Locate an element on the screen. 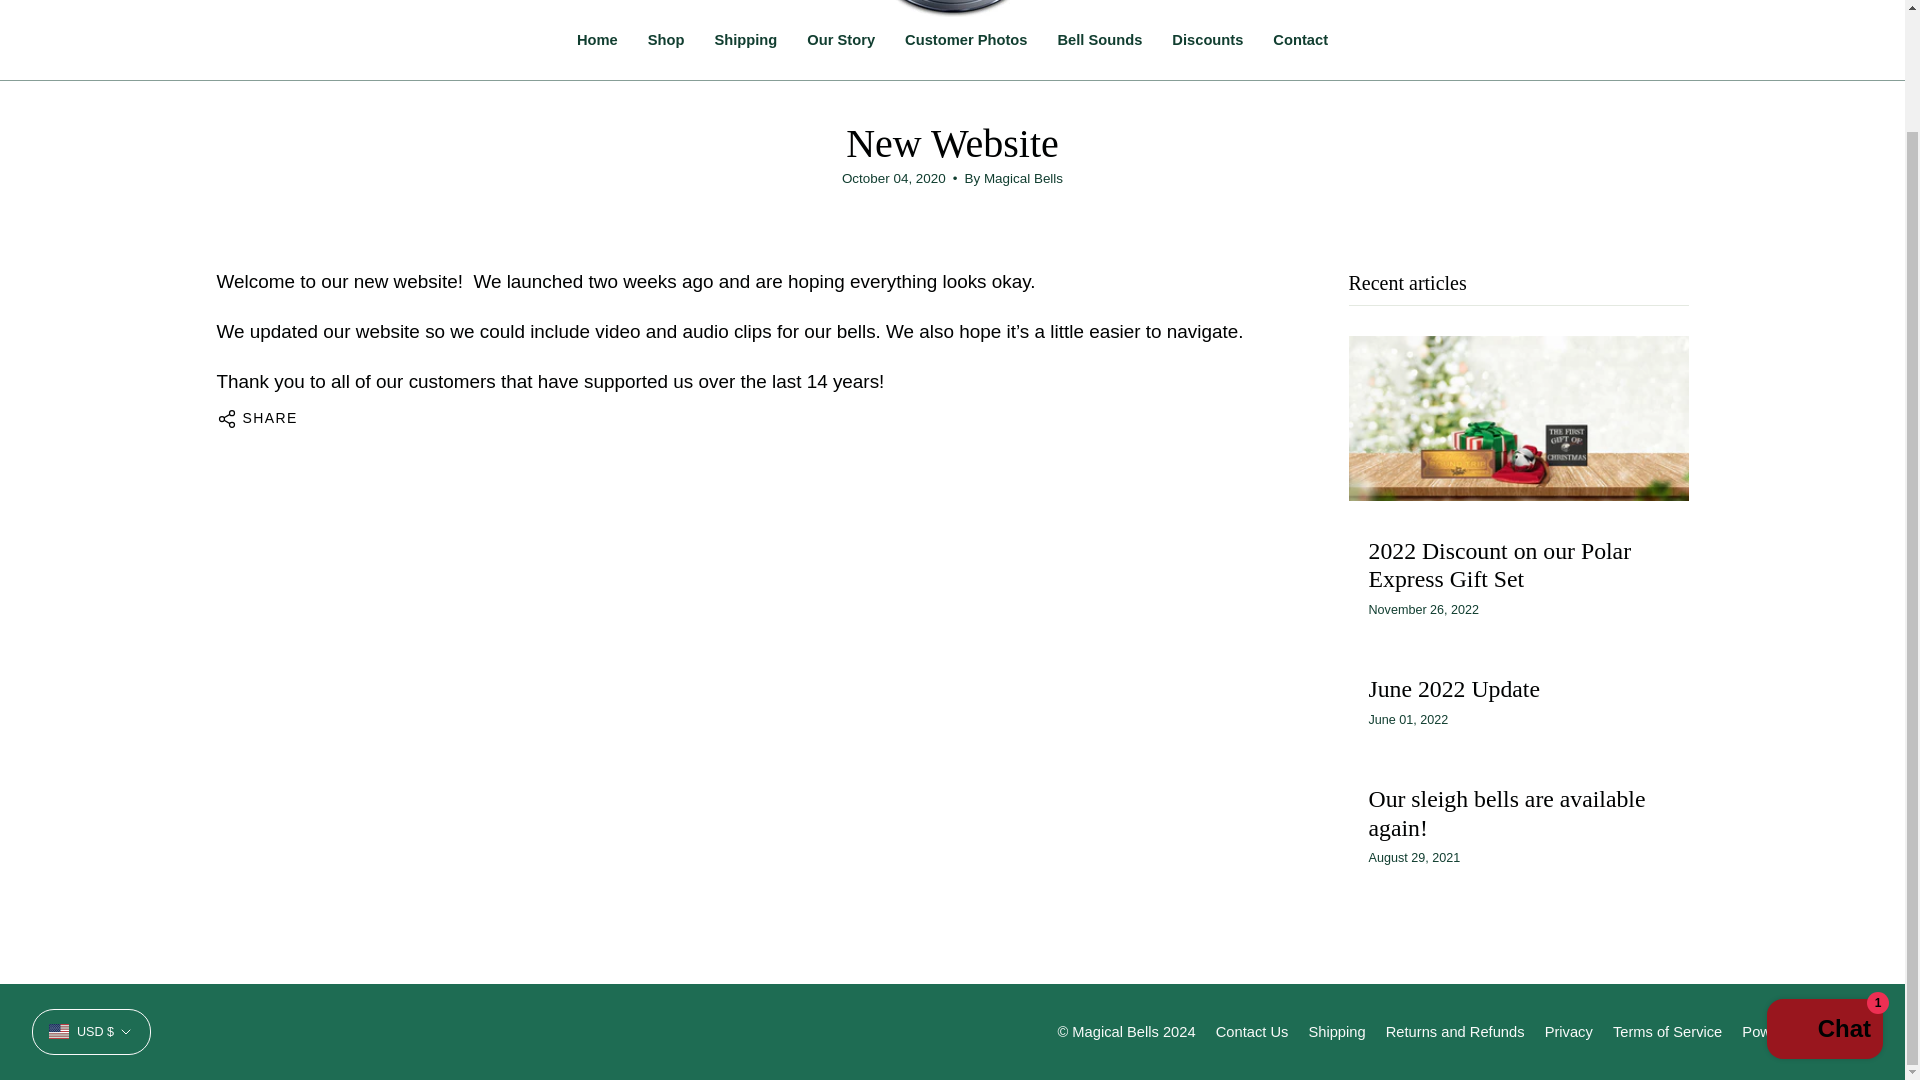  2022 Discount on our Polar Express Gift Set is located at coordinates (1498, 564).